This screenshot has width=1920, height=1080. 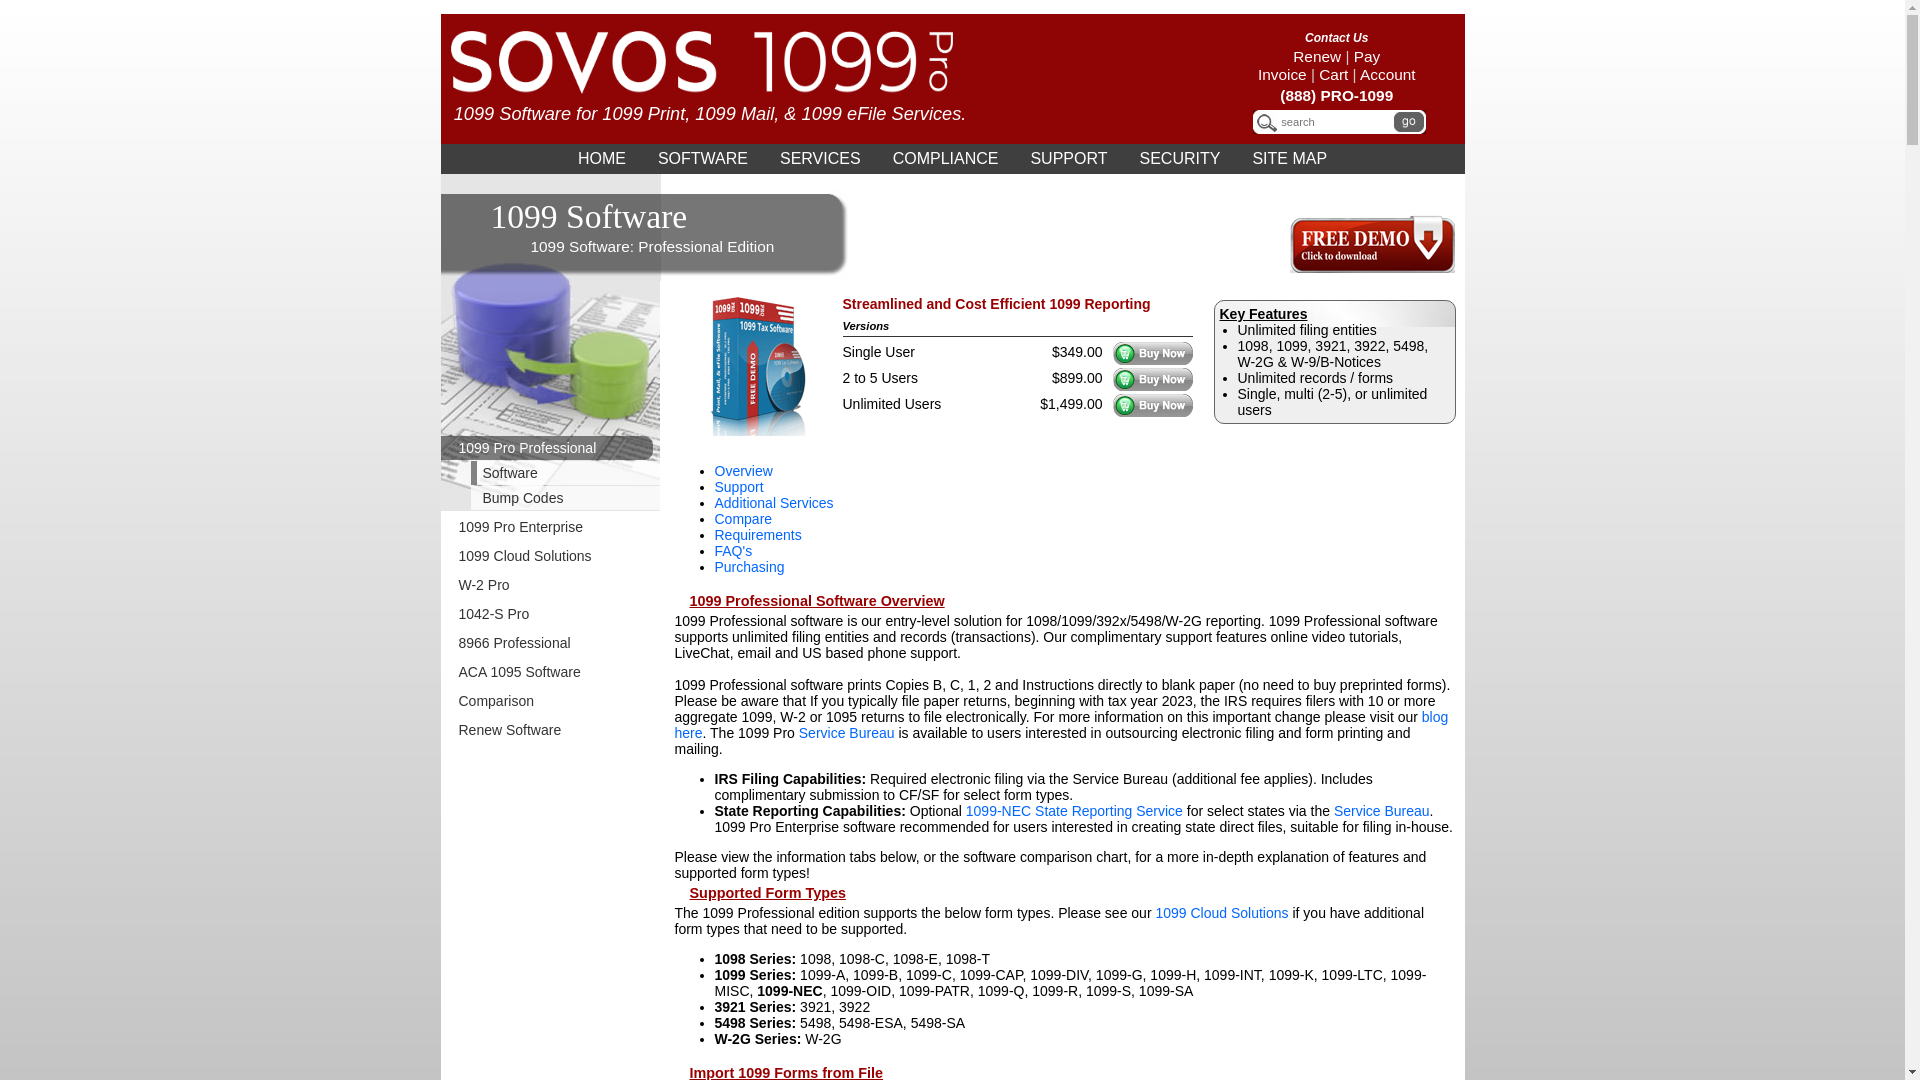 What do you see at coordinates (1336, 38) in the screenshot?
I see `Contact Us` at bounding box center [1336, 38].